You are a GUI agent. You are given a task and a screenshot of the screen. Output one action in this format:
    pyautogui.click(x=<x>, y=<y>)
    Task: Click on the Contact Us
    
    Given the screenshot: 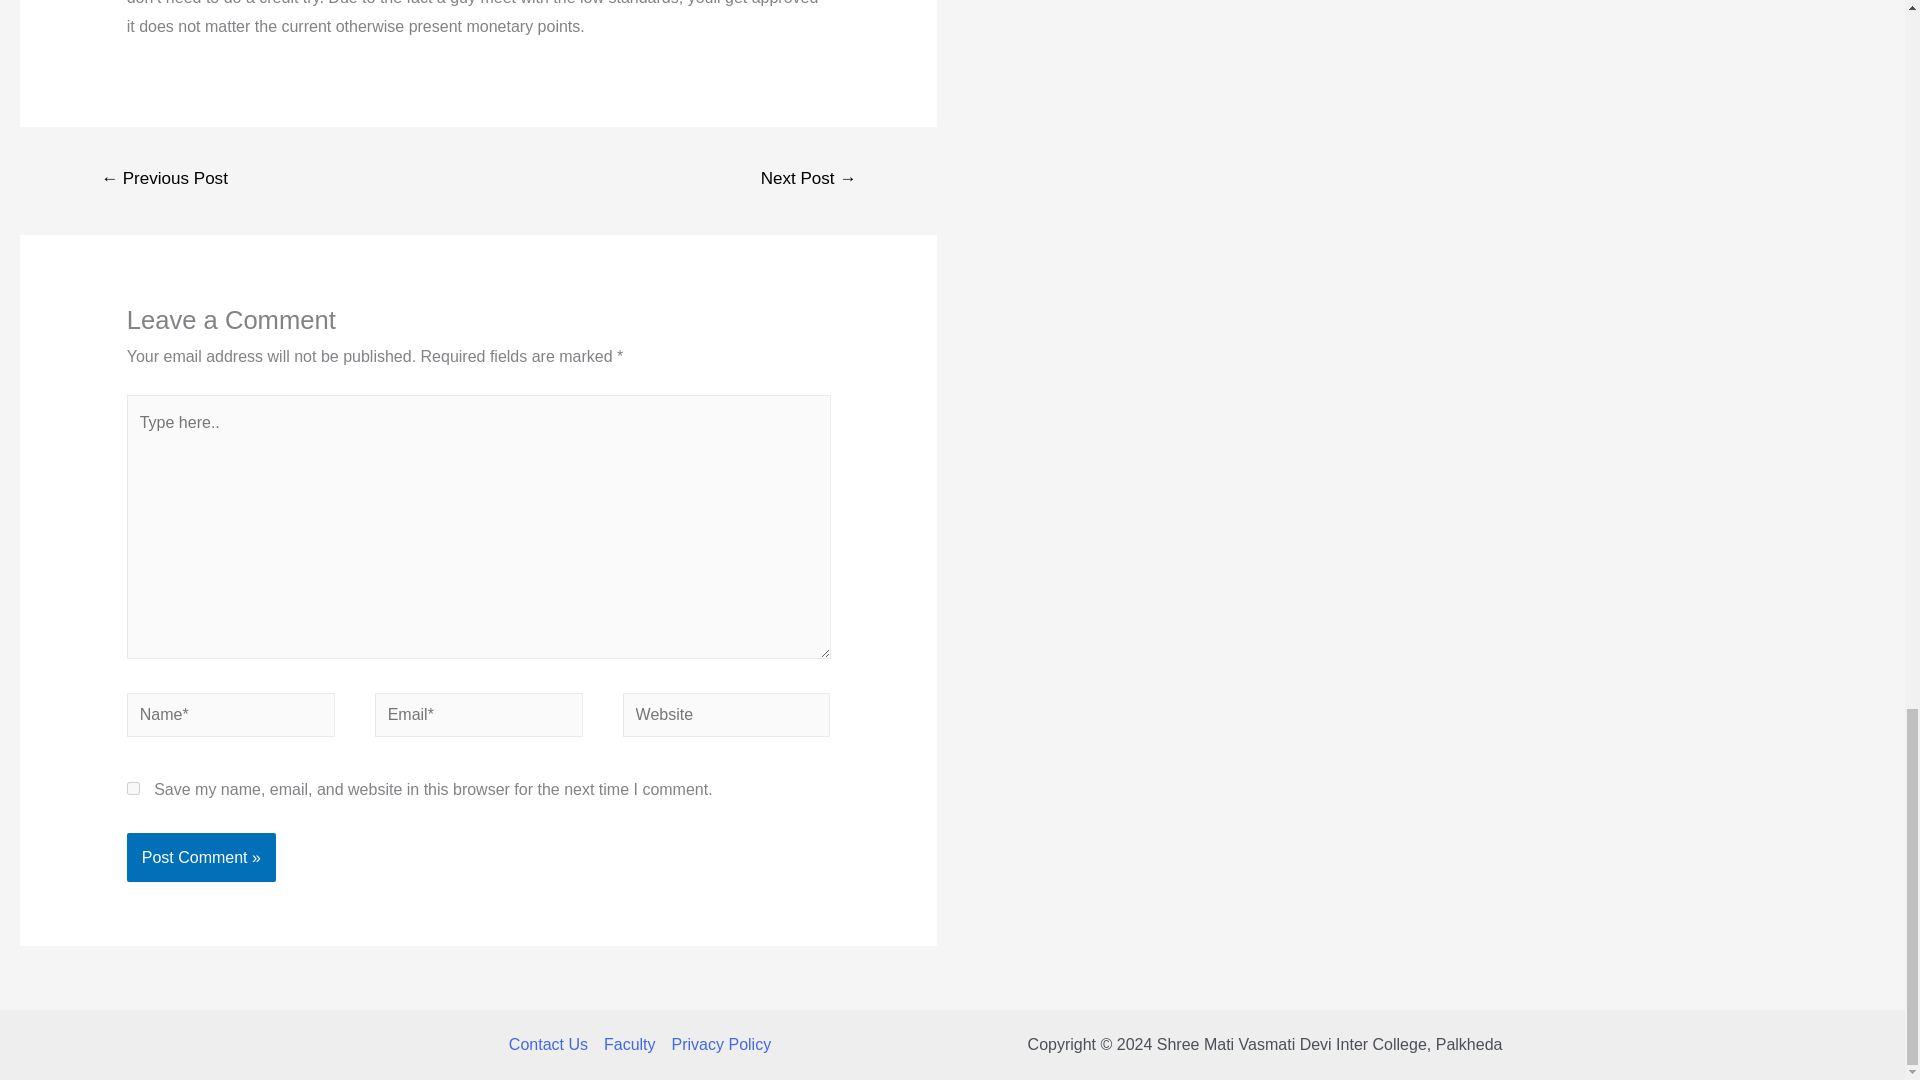 What is the action you would take?
    pyautogui.click(x=552, y=1044)
    